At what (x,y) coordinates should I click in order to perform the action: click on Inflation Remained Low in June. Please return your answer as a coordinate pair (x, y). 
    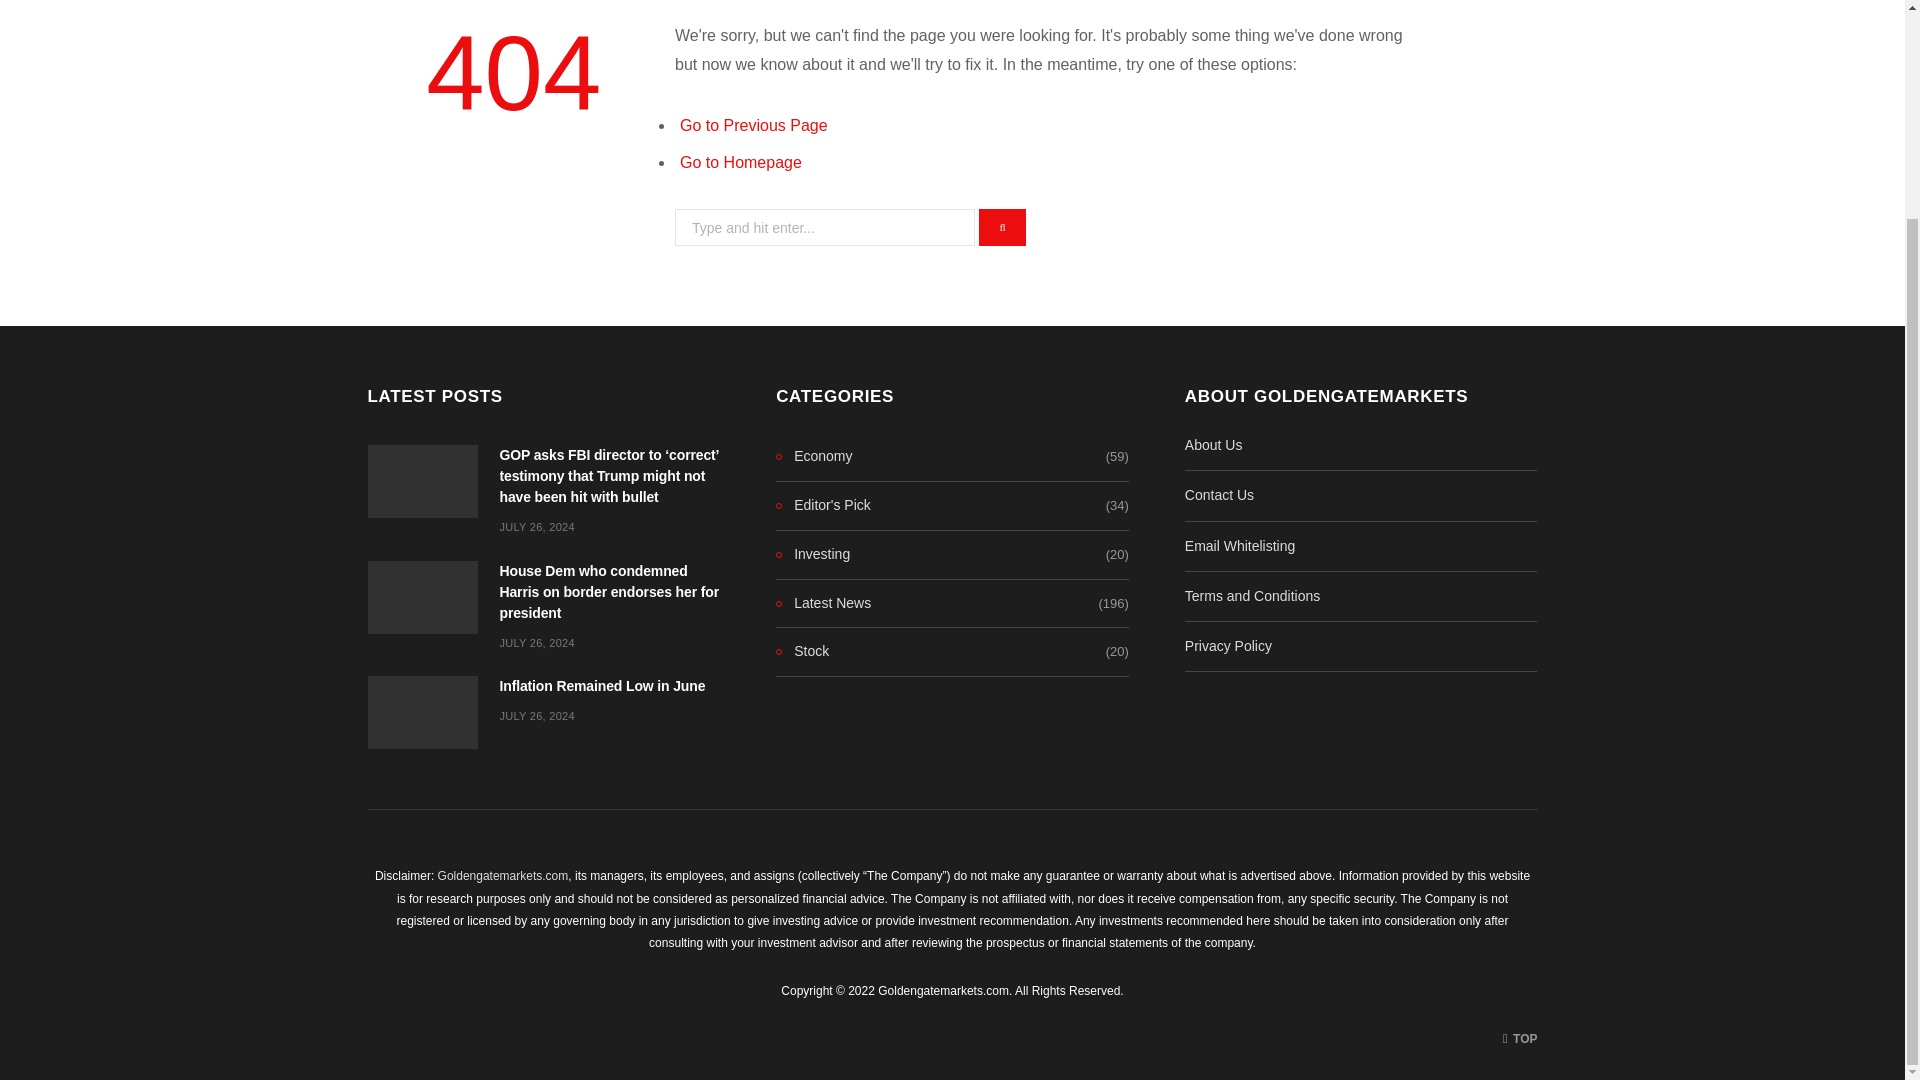
    Looking at the image, I should click on (423, 712).